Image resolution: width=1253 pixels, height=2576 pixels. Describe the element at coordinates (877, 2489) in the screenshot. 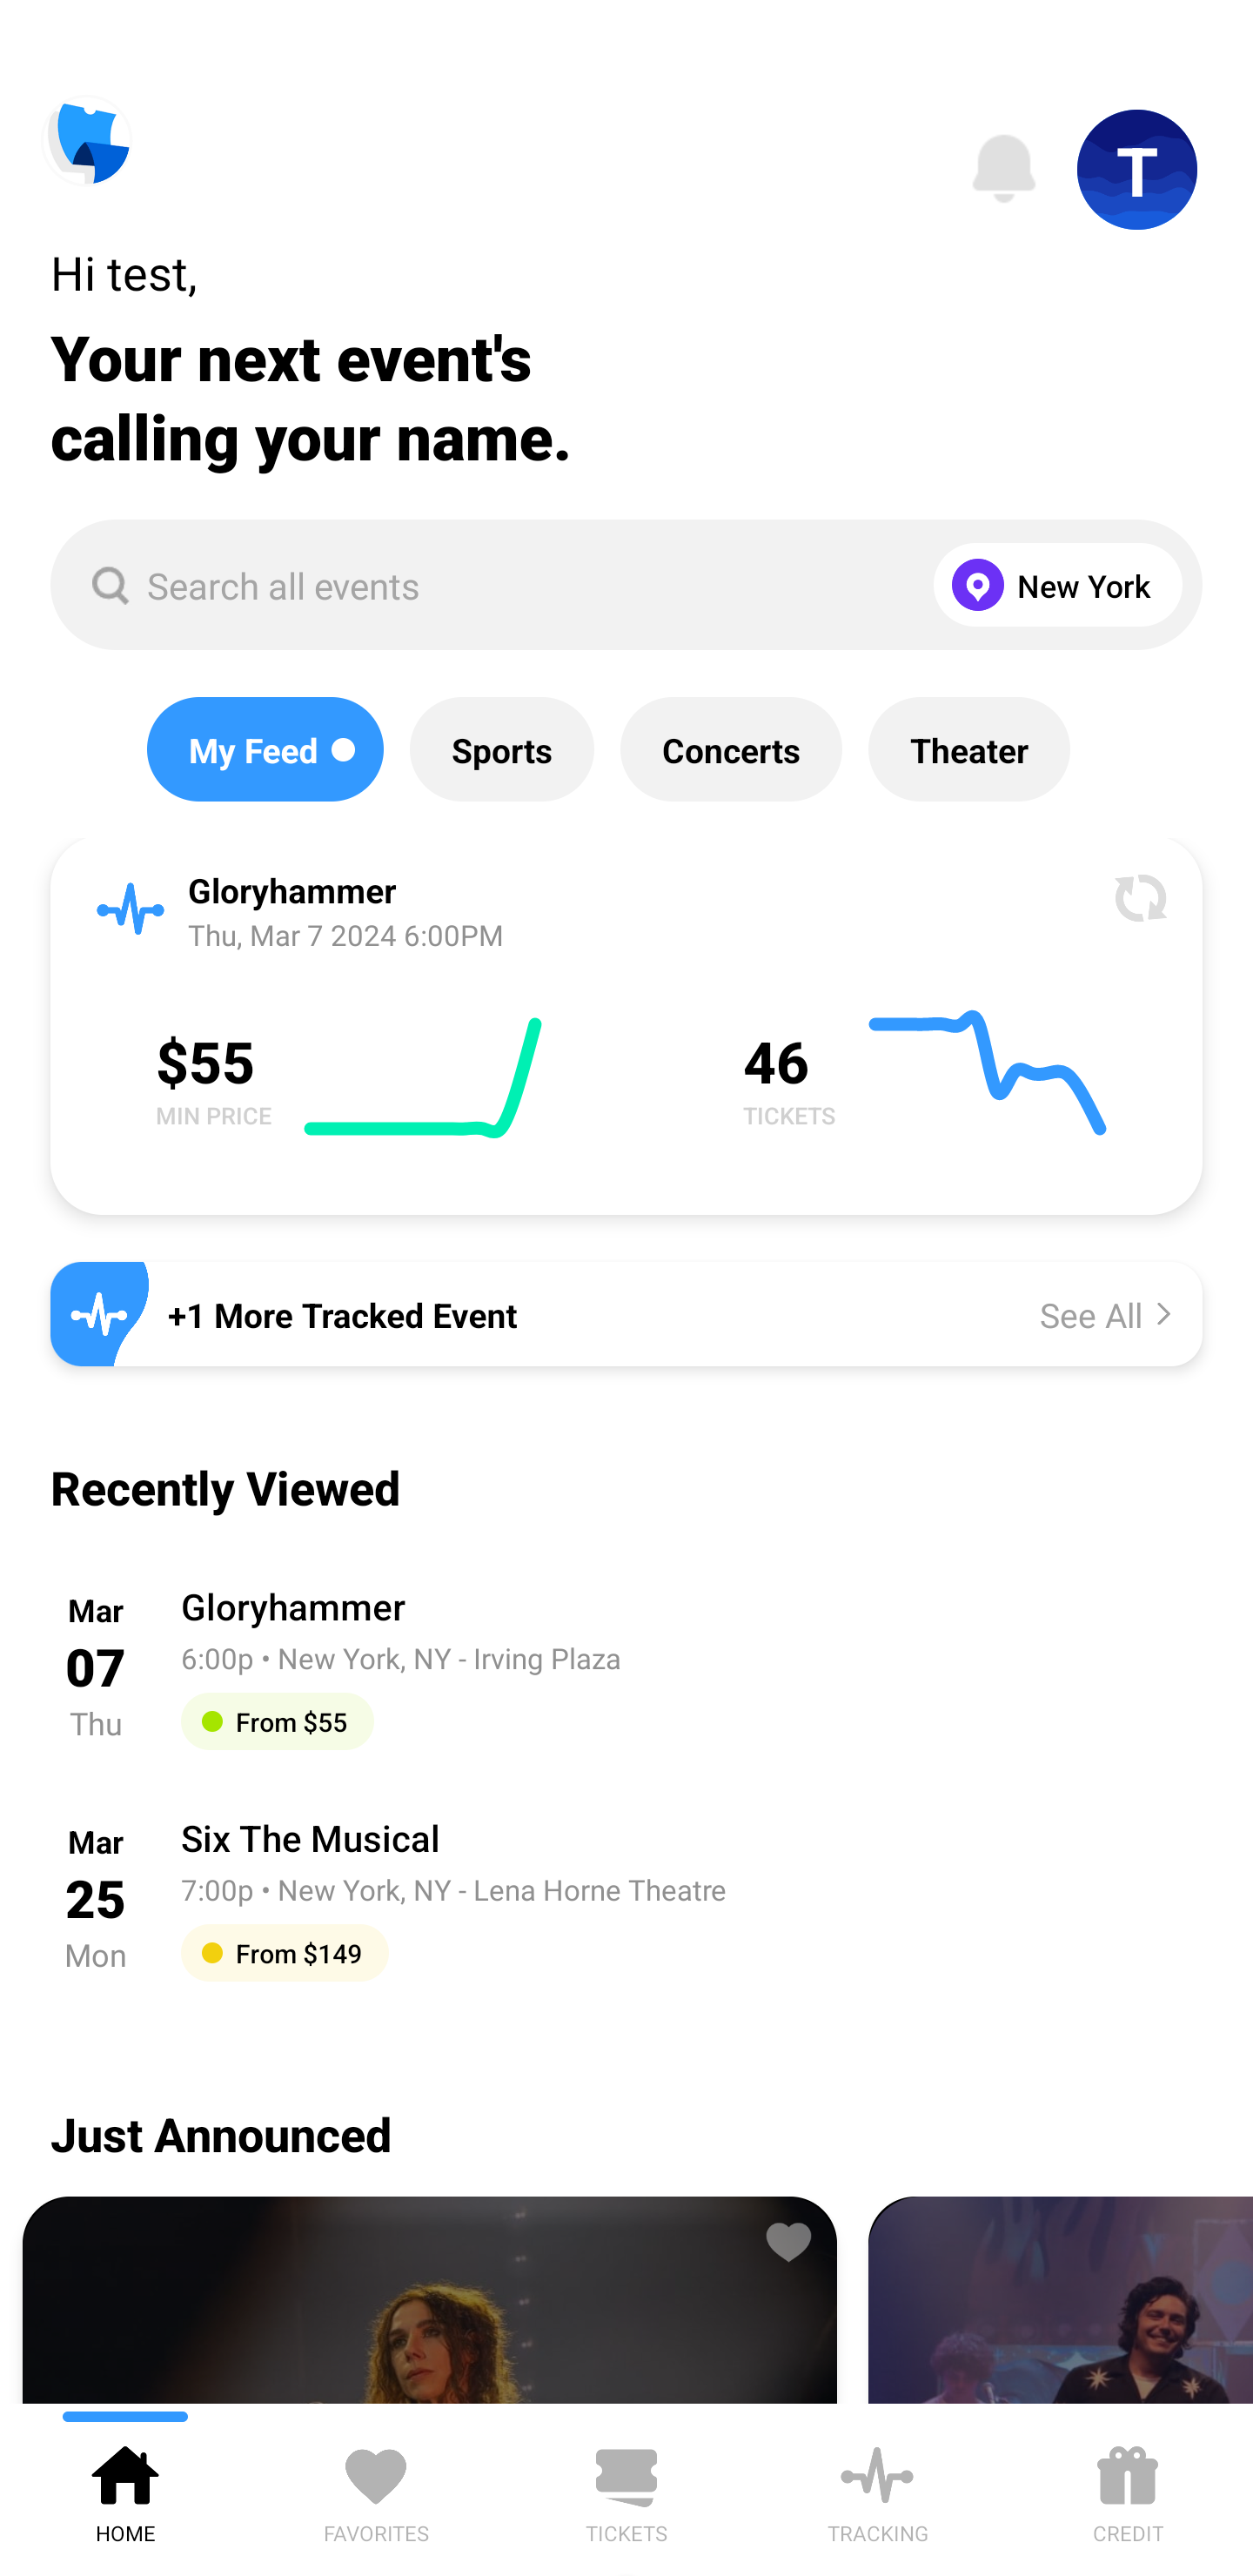

I see `TRACKING` at that location.